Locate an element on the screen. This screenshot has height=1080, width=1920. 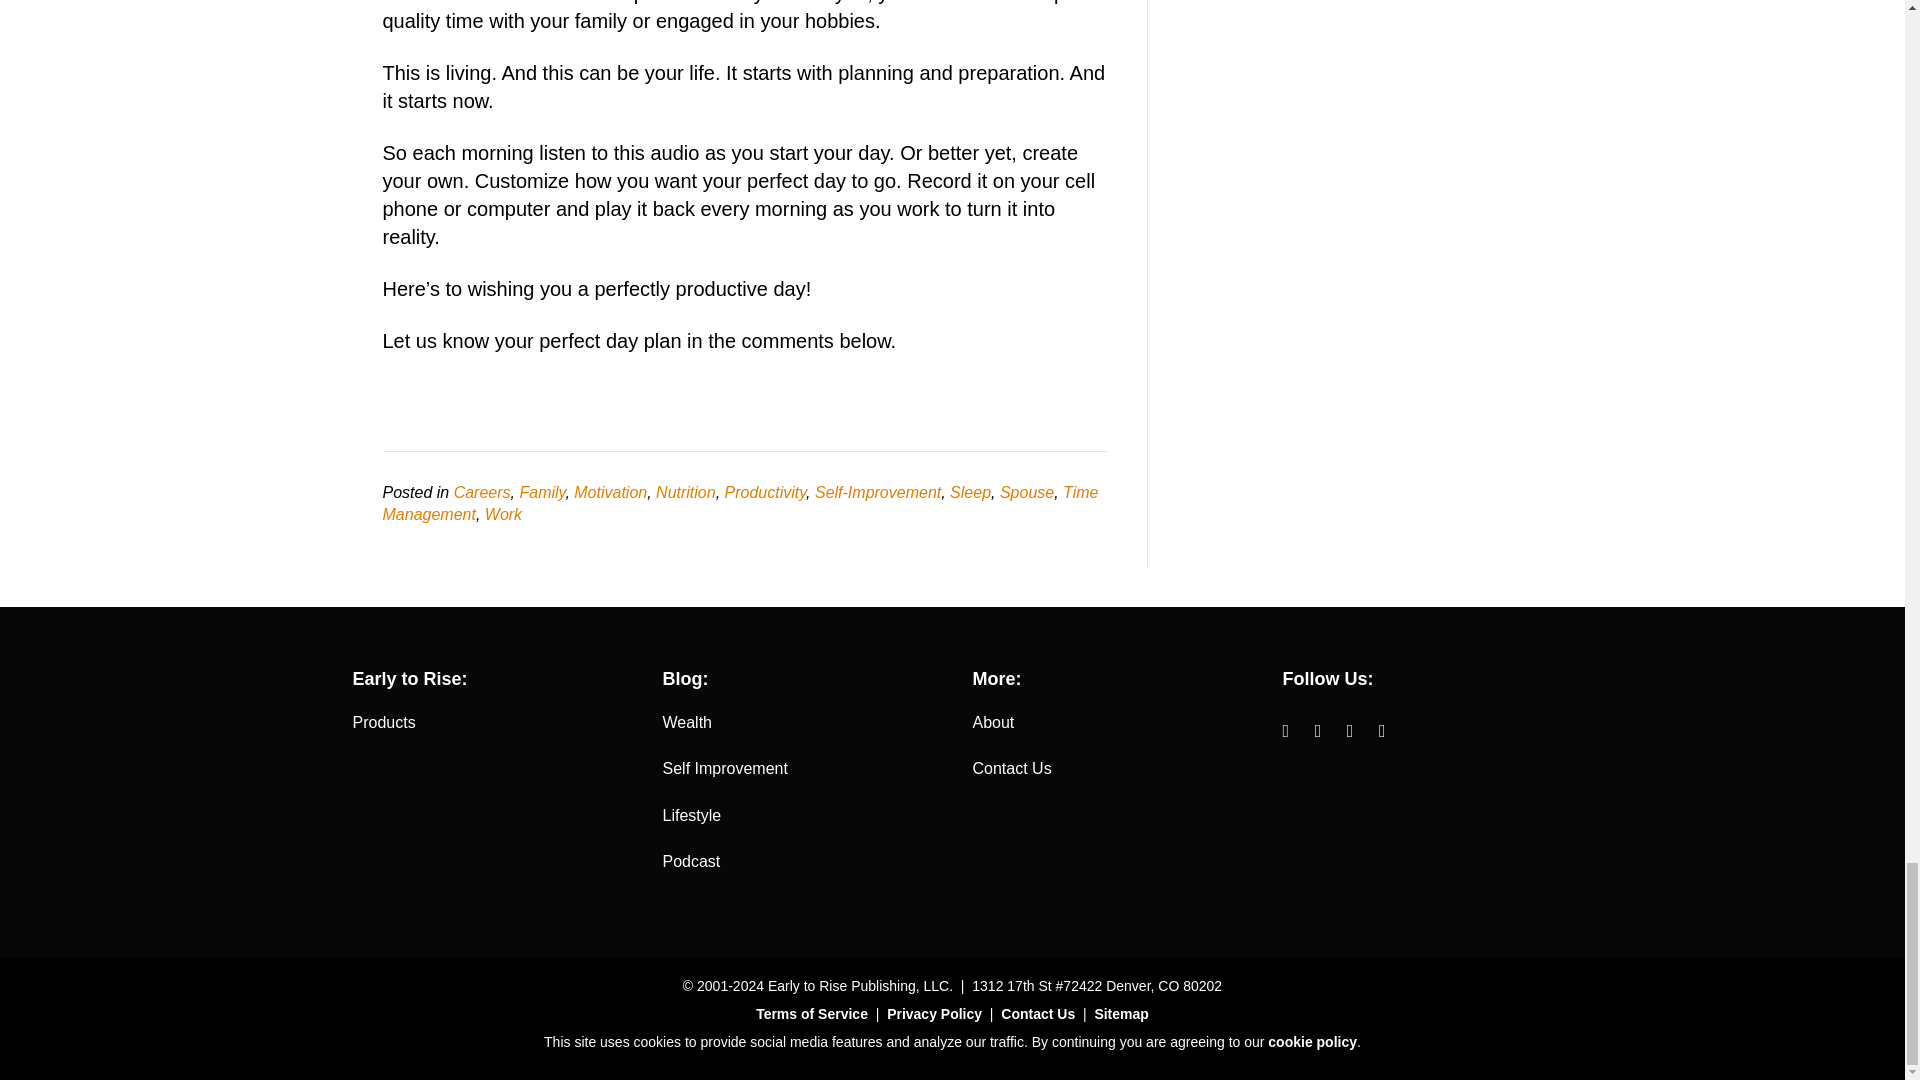
Lifestyle is located at coordinates (692, 815).